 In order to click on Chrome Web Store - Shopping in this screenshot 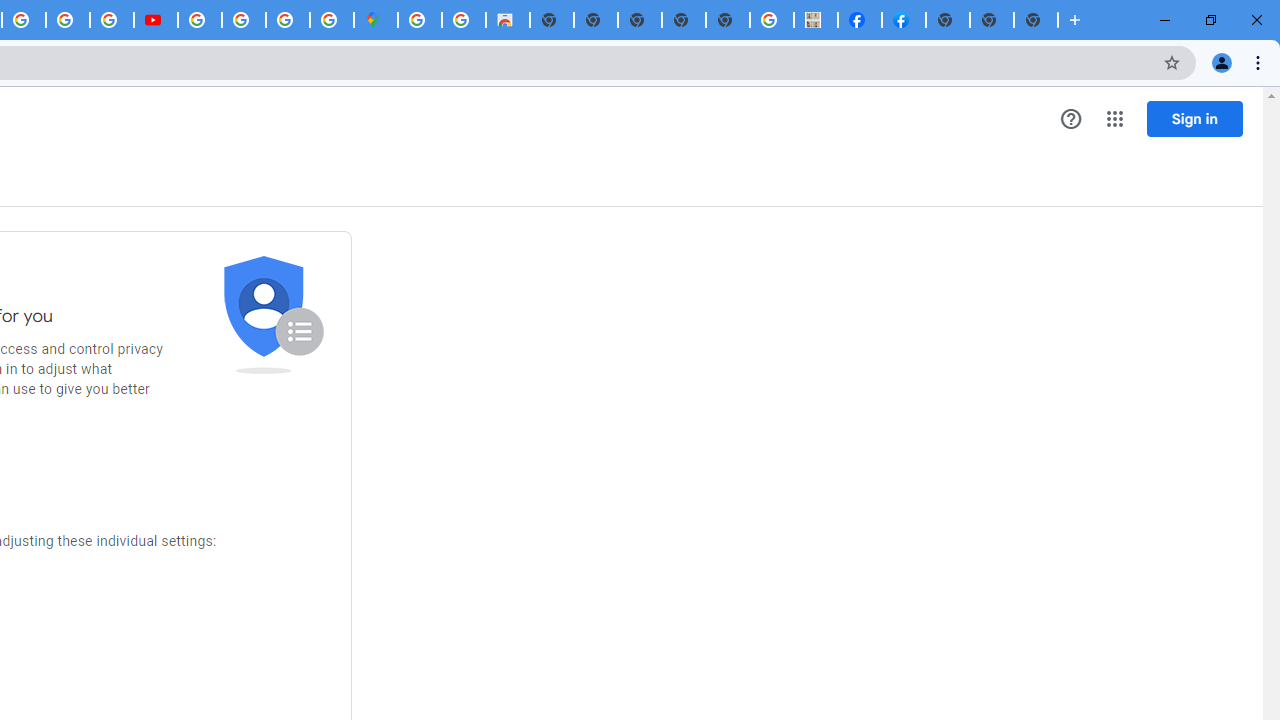, I will do `click(508, 20)`.